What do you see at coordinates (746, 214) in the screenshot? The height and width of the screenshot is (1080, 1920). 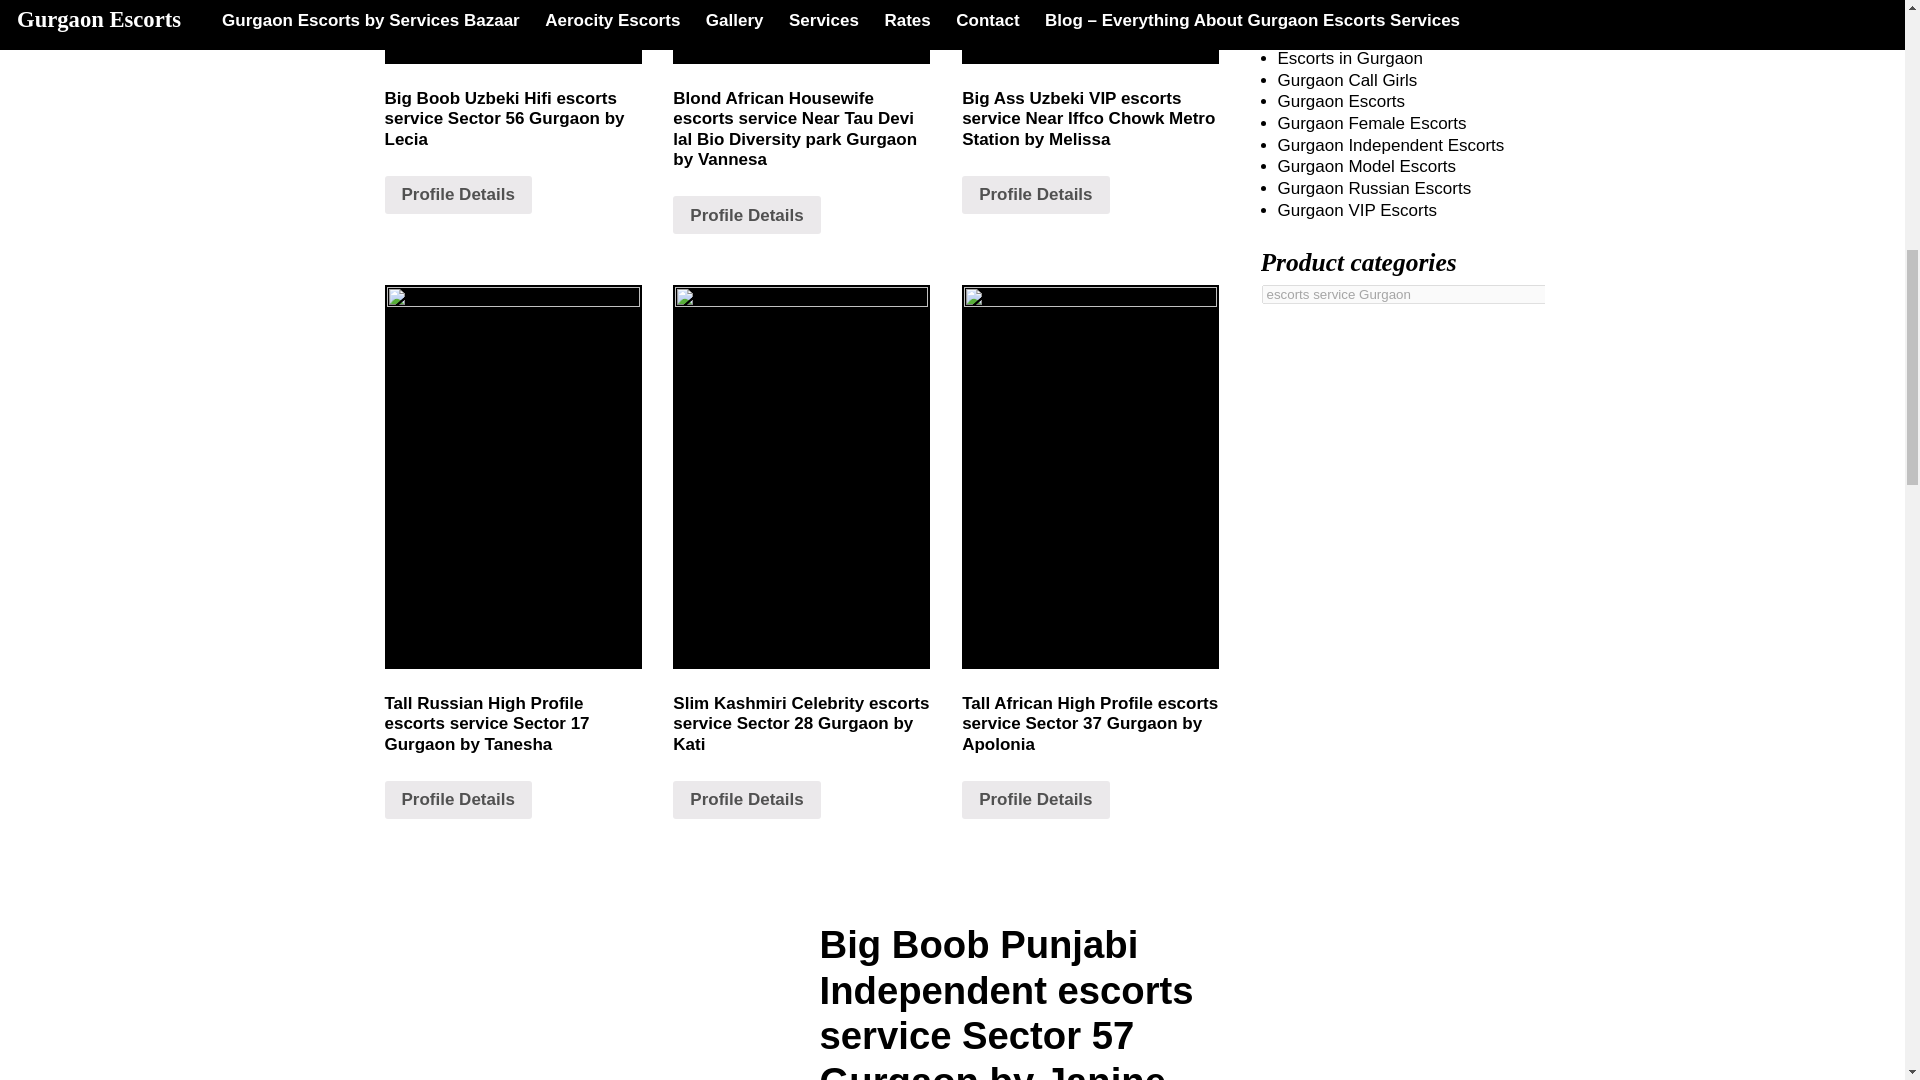 I see `Profile Details` at bounding box center [746, 214].